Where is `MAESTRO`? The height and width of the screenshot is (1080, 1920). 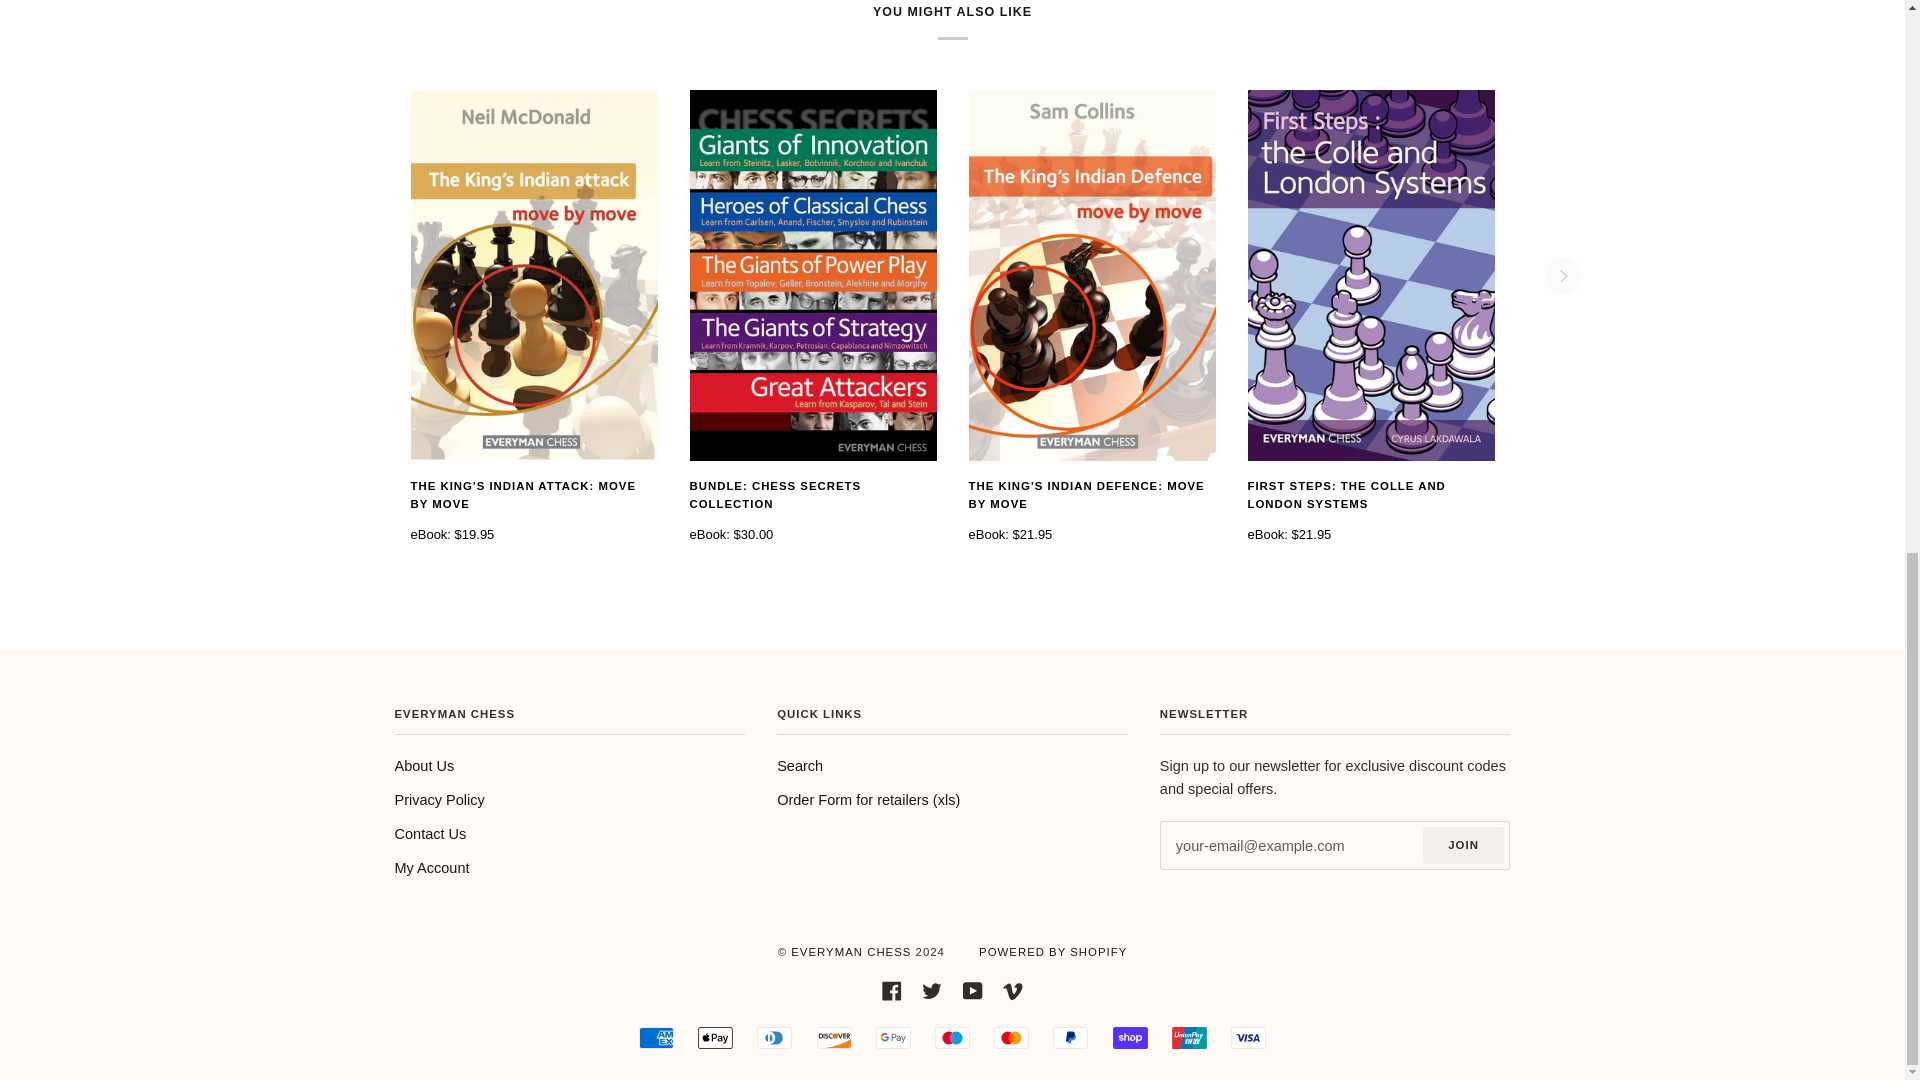 MAESTRO is located at coordinates (952, 1038).